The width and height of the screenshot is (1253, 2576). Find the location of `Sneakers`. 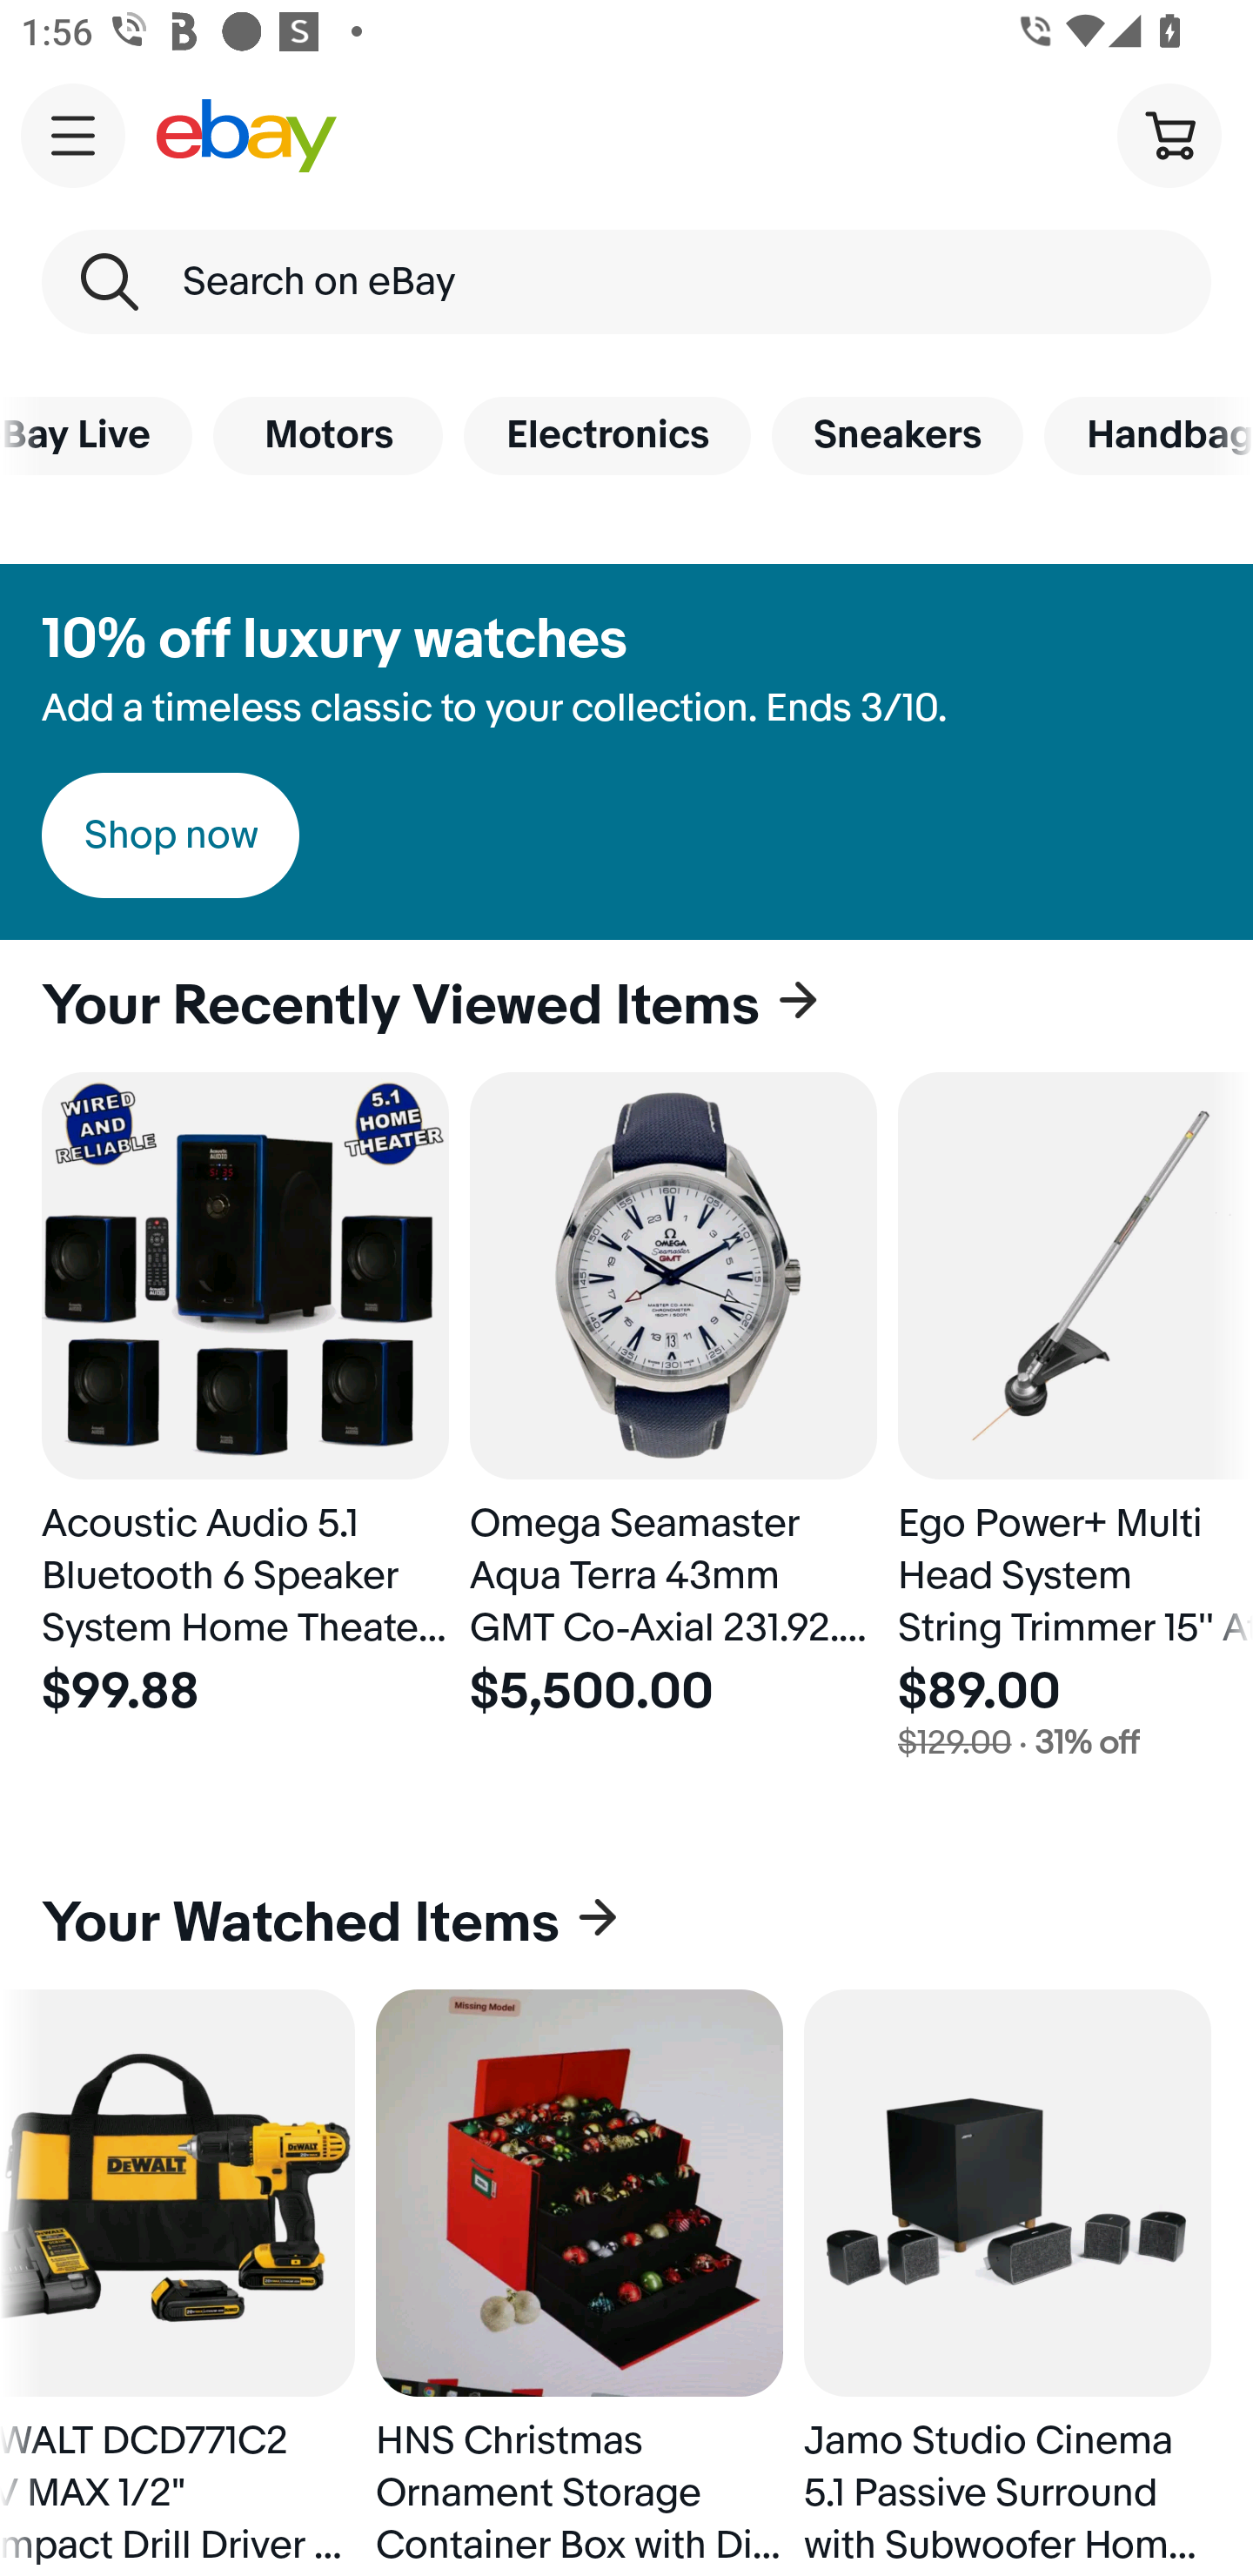

Sneakers is located at coordinates (898, 435).